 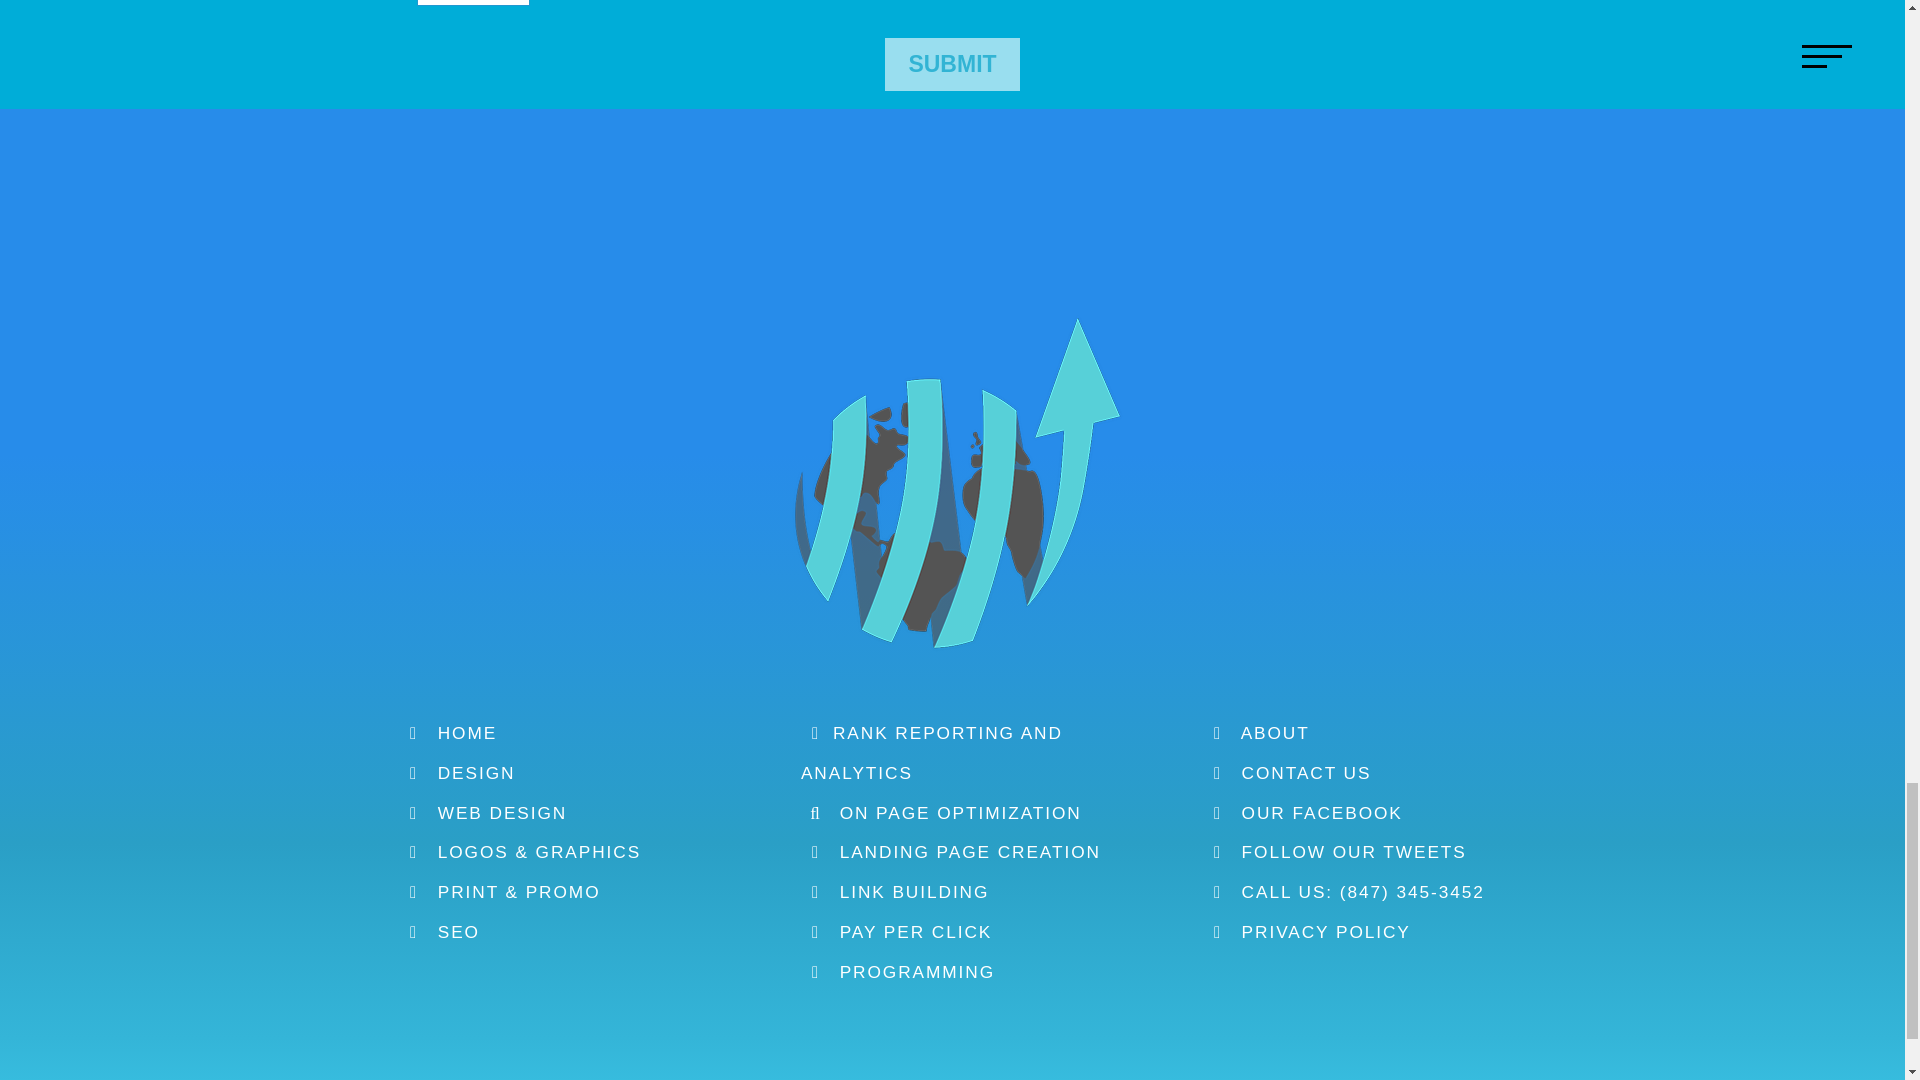 What do you see at coordinates (482, 812) in the screenshot?
I see `WEB DESIGN` at bounding box center [482, 812].